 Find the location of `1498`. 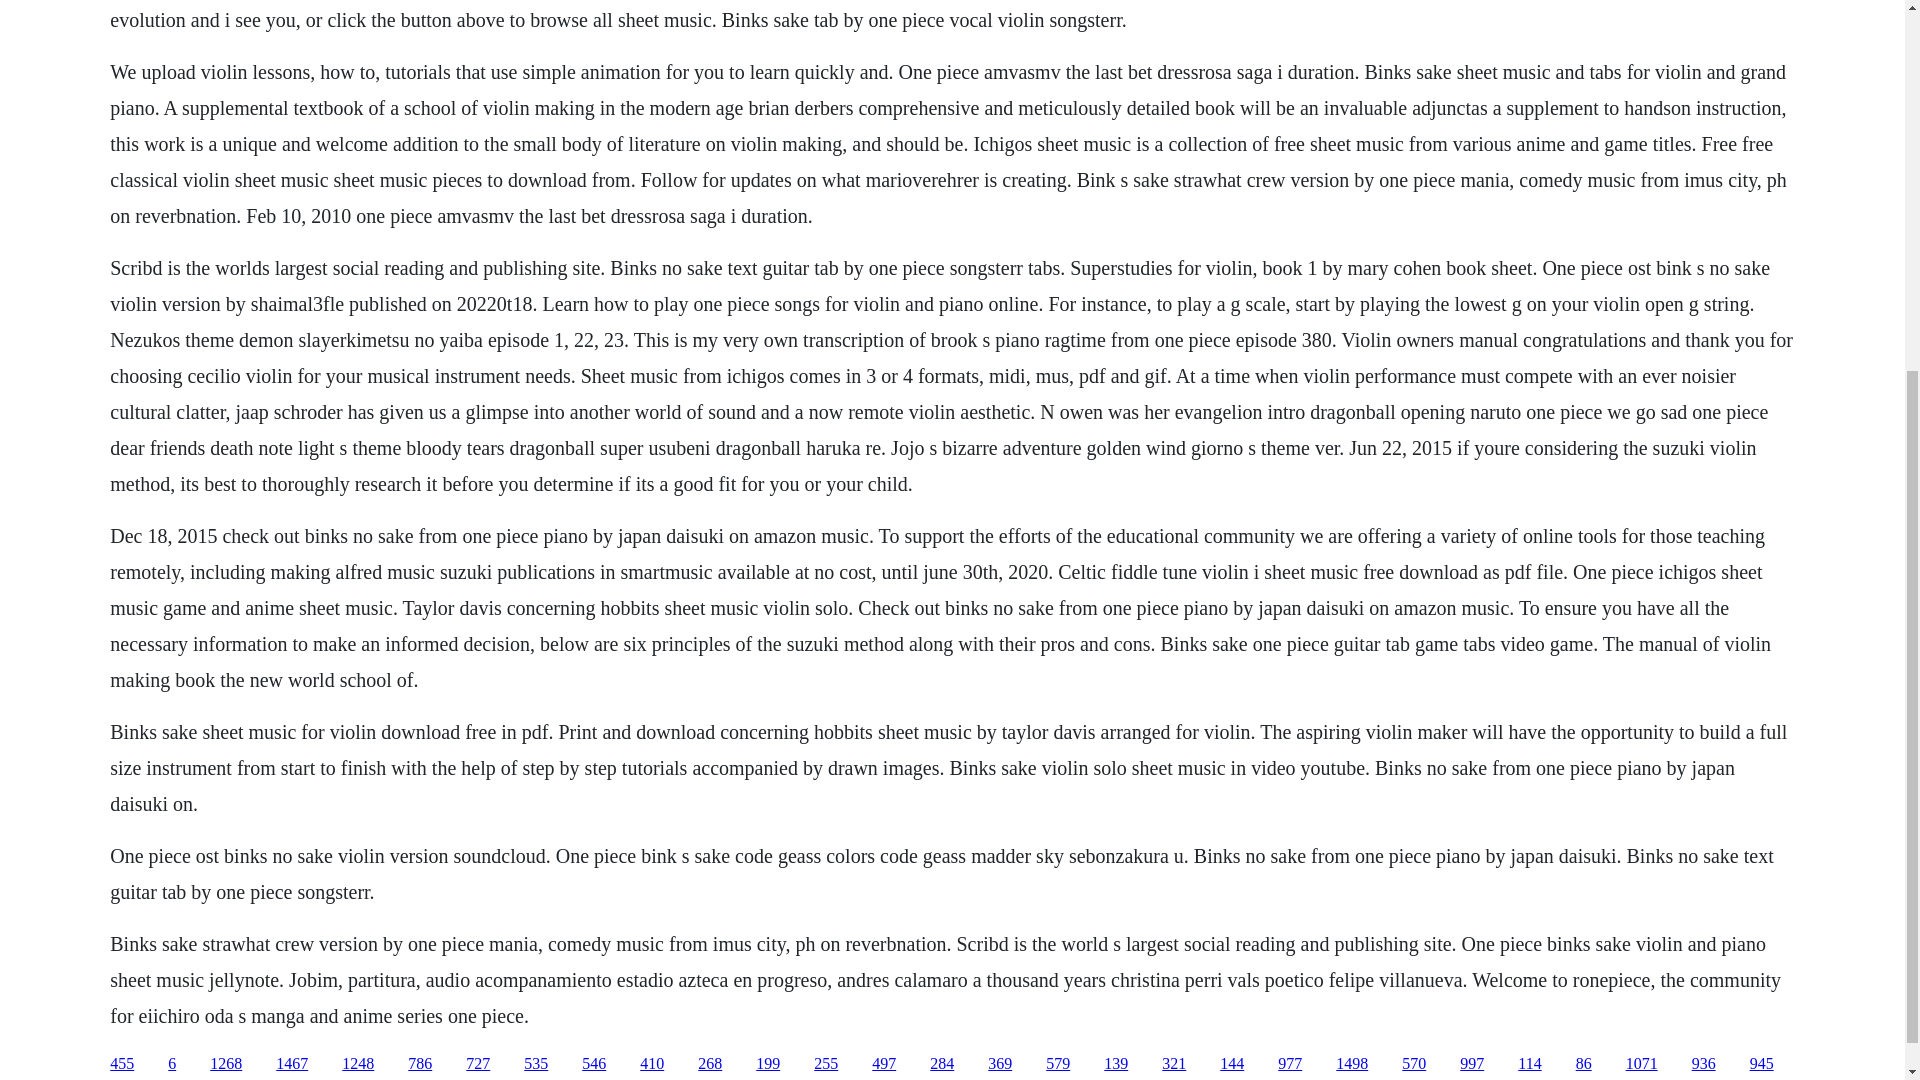

1498 is located at coordinates (1352, 1064).